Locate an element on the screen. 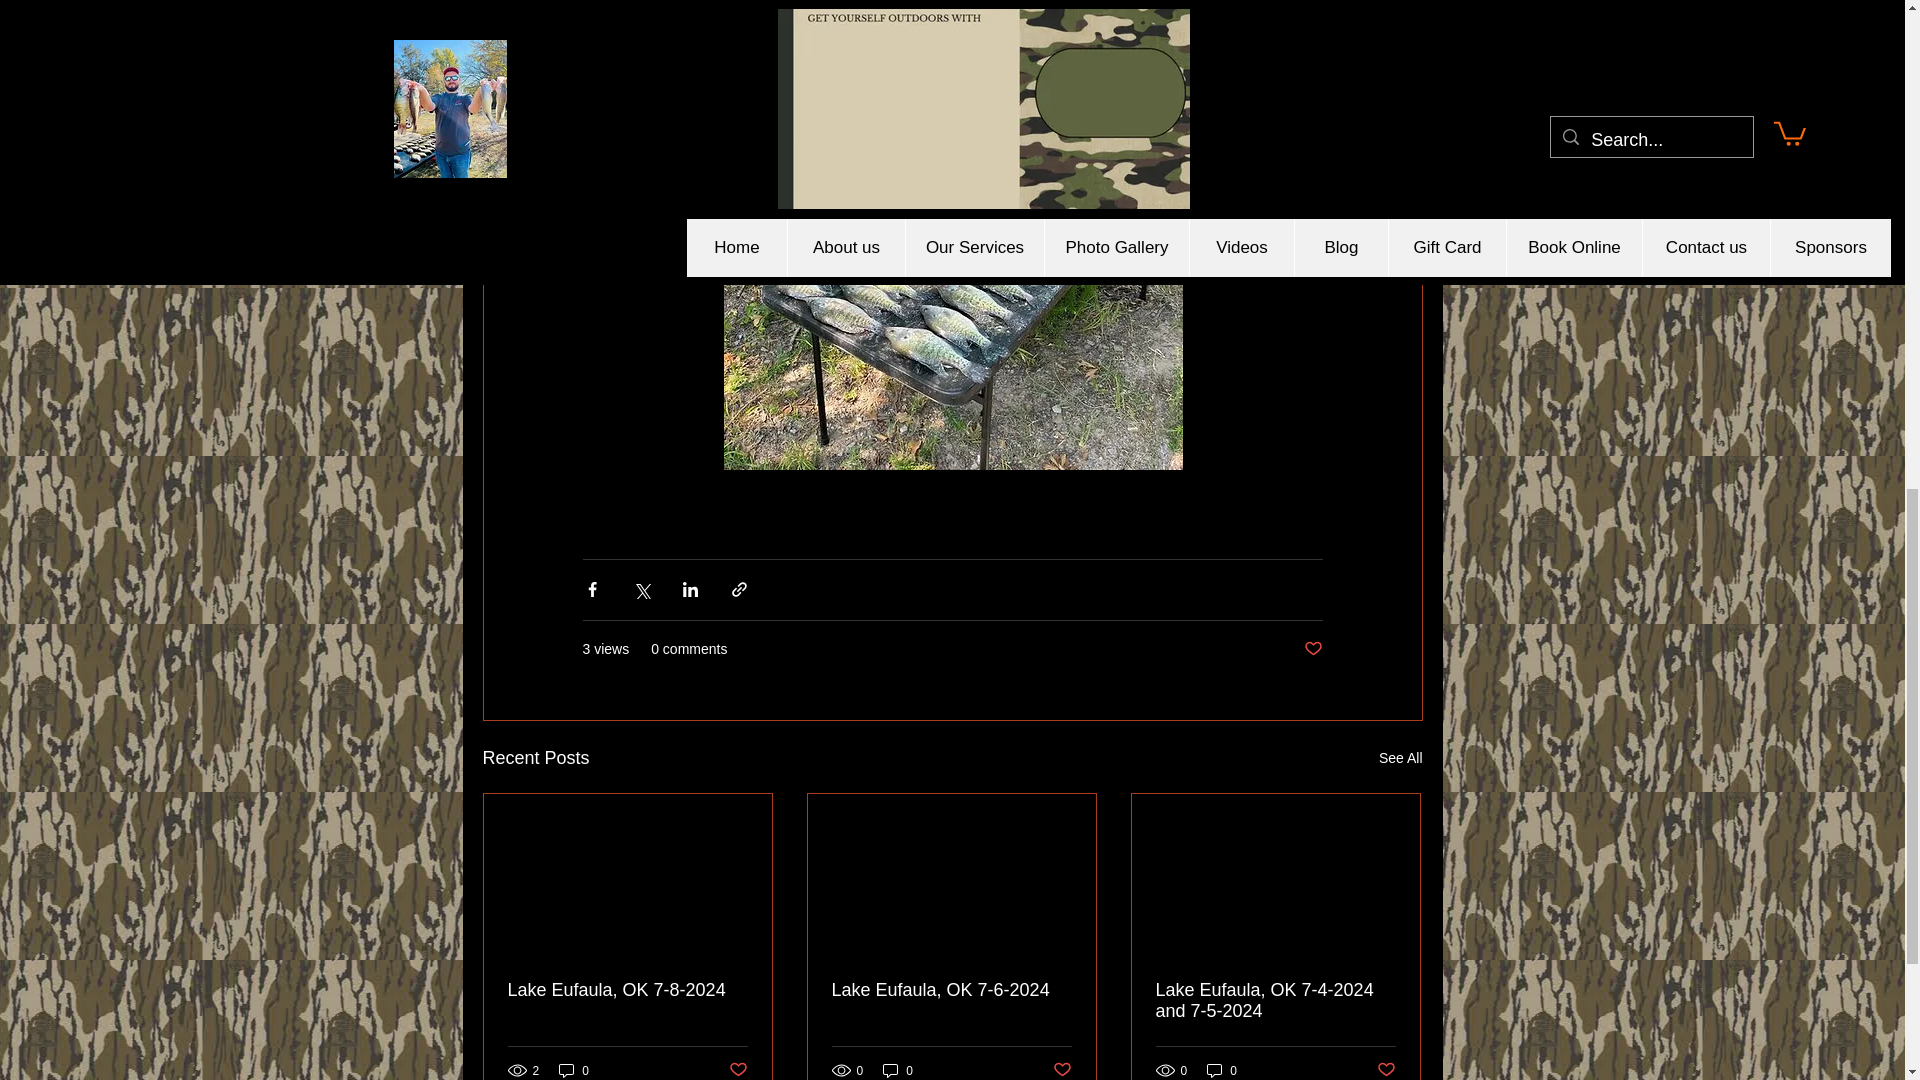  Post not marked as liked is located at coordinates (1312, 649).